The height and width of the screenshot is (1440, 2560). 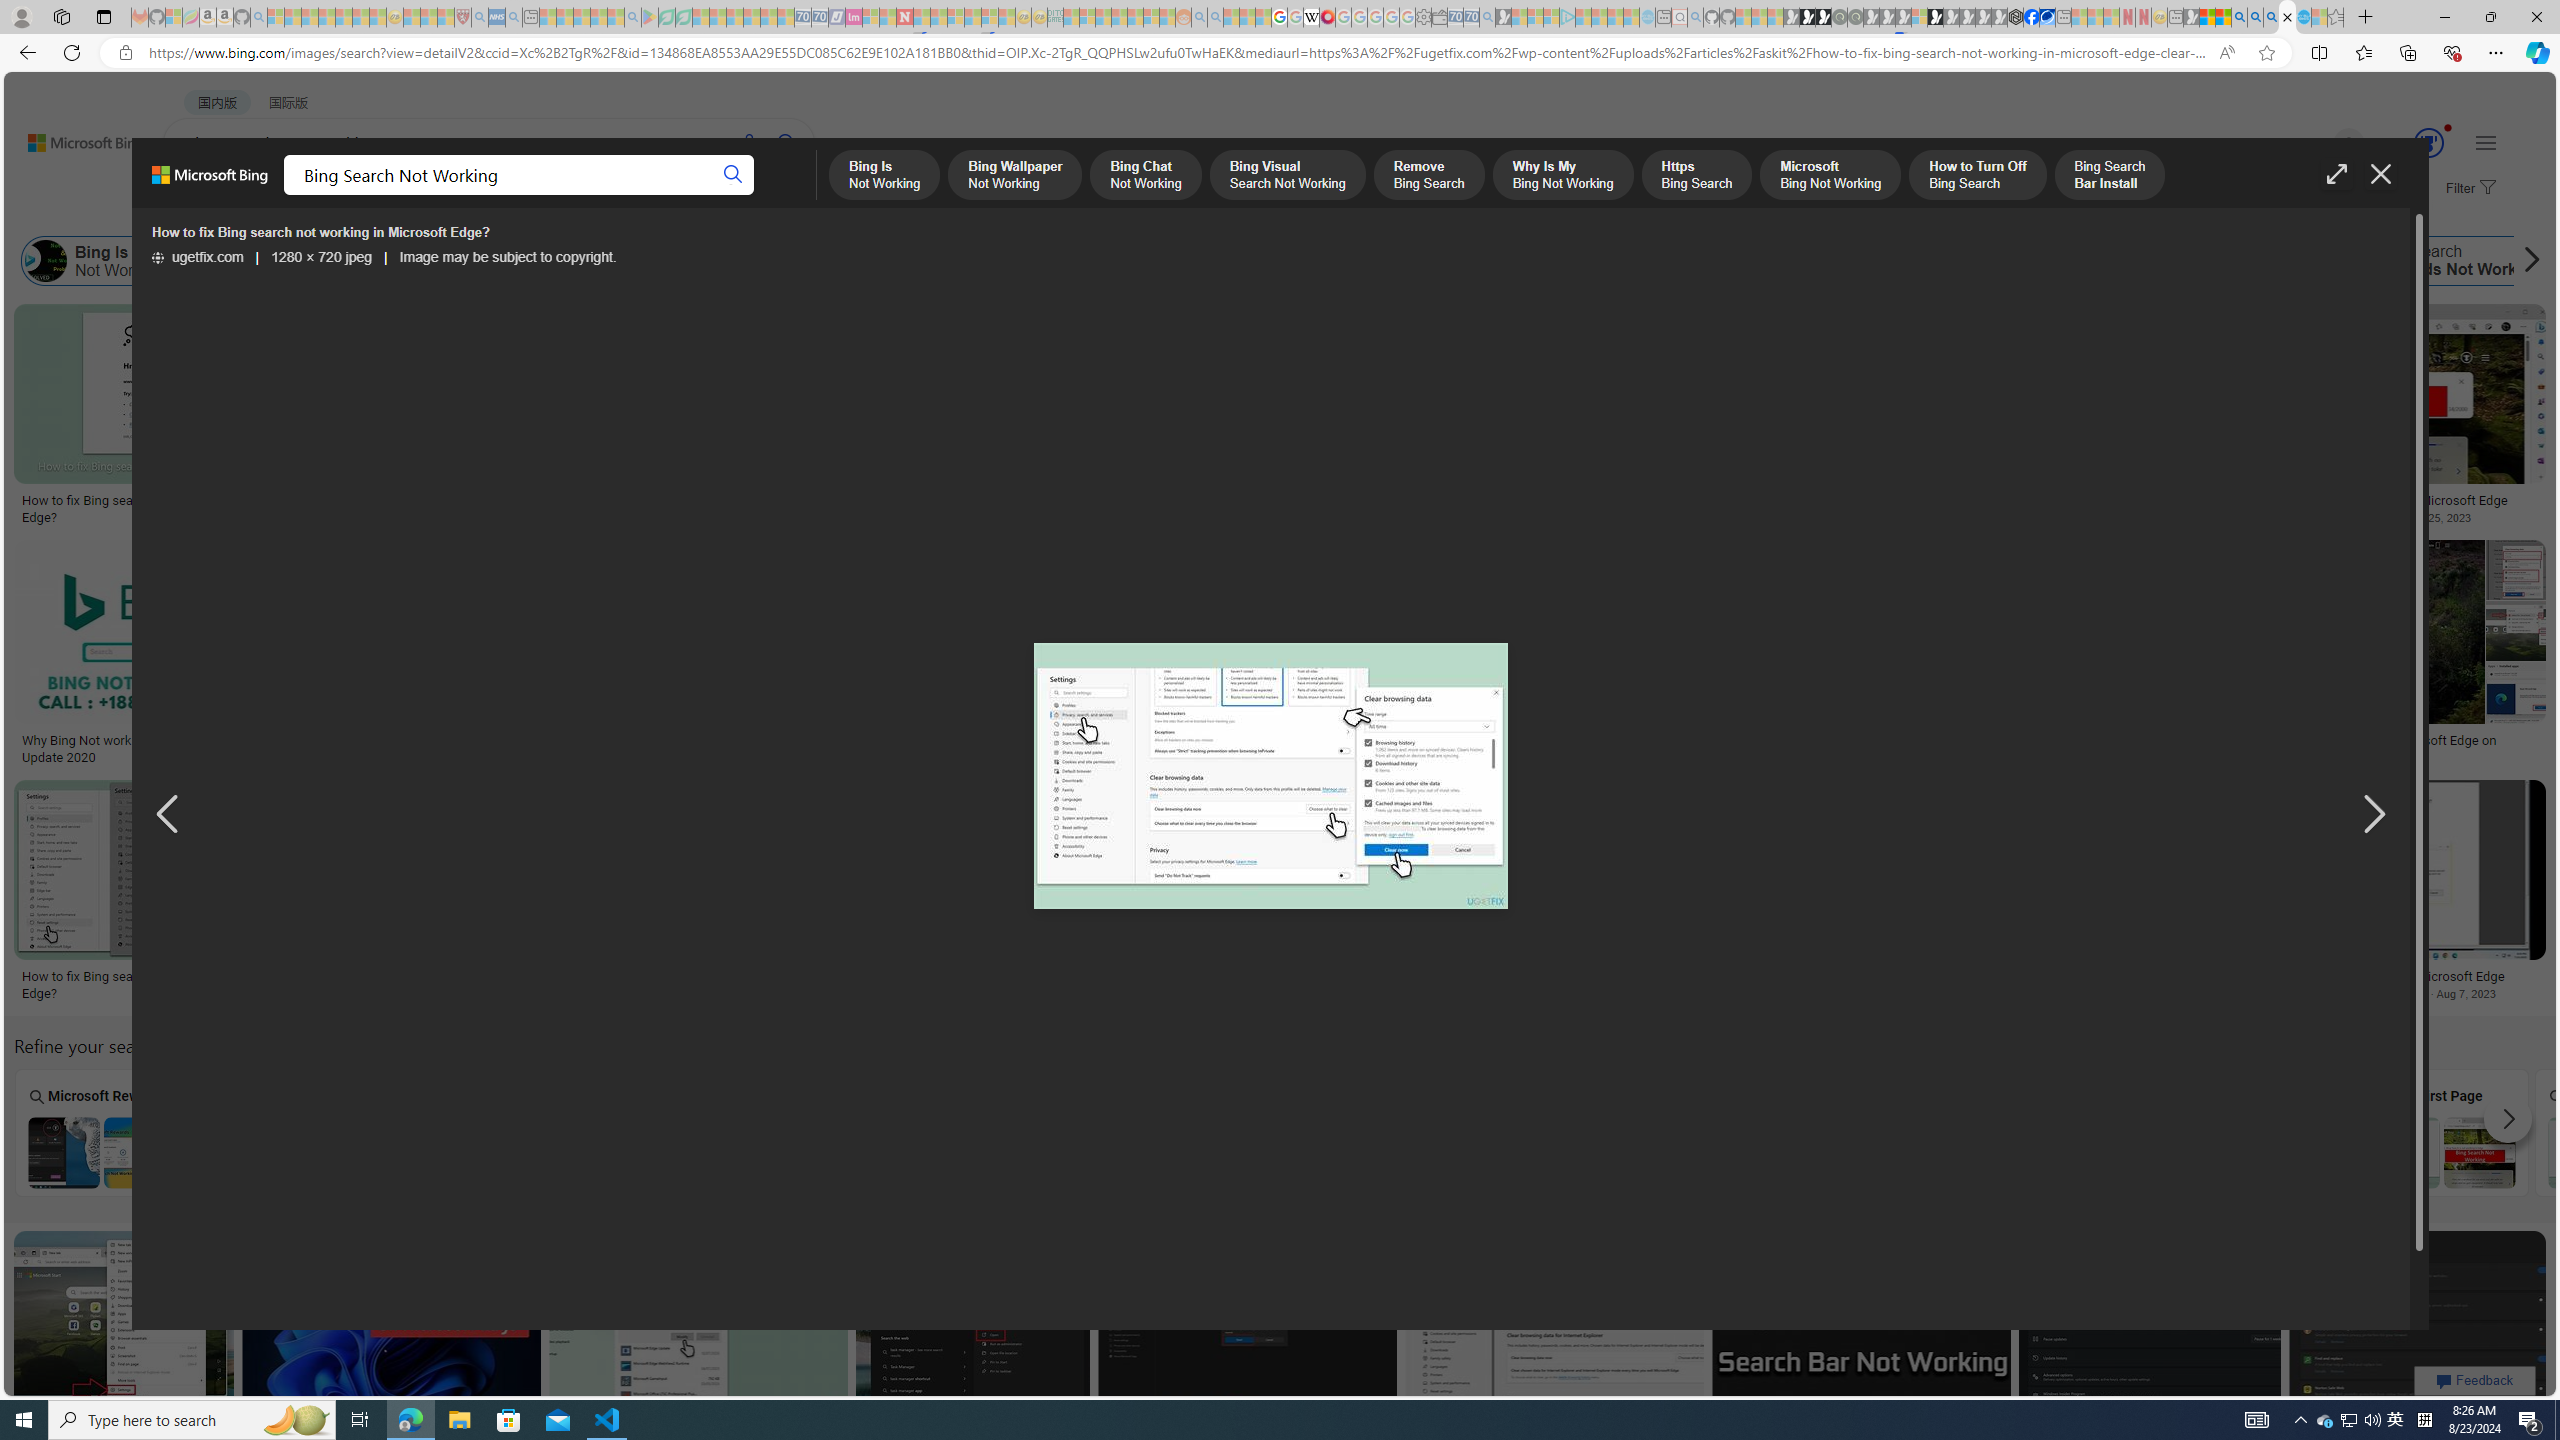 I want to click on Bing Search Rewards Not Working, so click(x=2440, y=261).